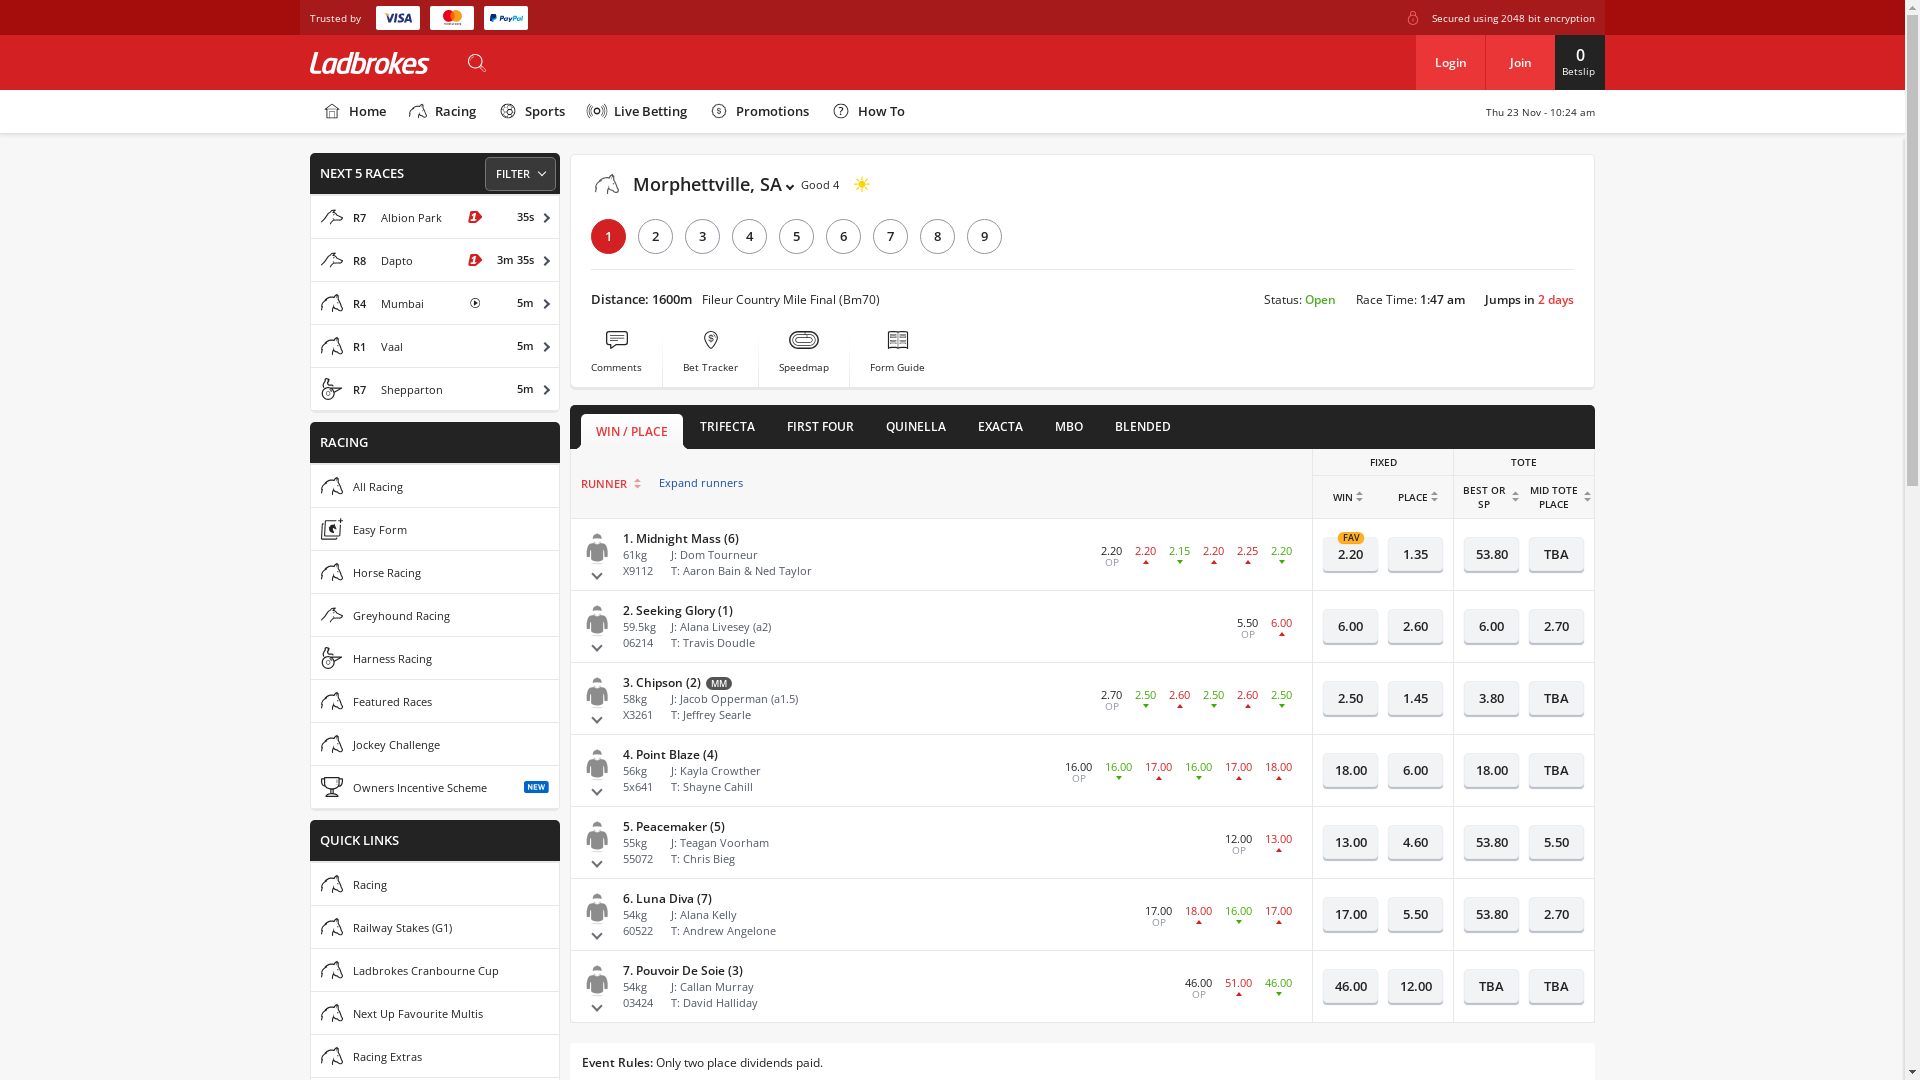 The image size is (1920, 1080). What do you see at coordinates (435, 744) in the screenshot?
I see `Jockey Challenge` at bounding box center [435, 744].